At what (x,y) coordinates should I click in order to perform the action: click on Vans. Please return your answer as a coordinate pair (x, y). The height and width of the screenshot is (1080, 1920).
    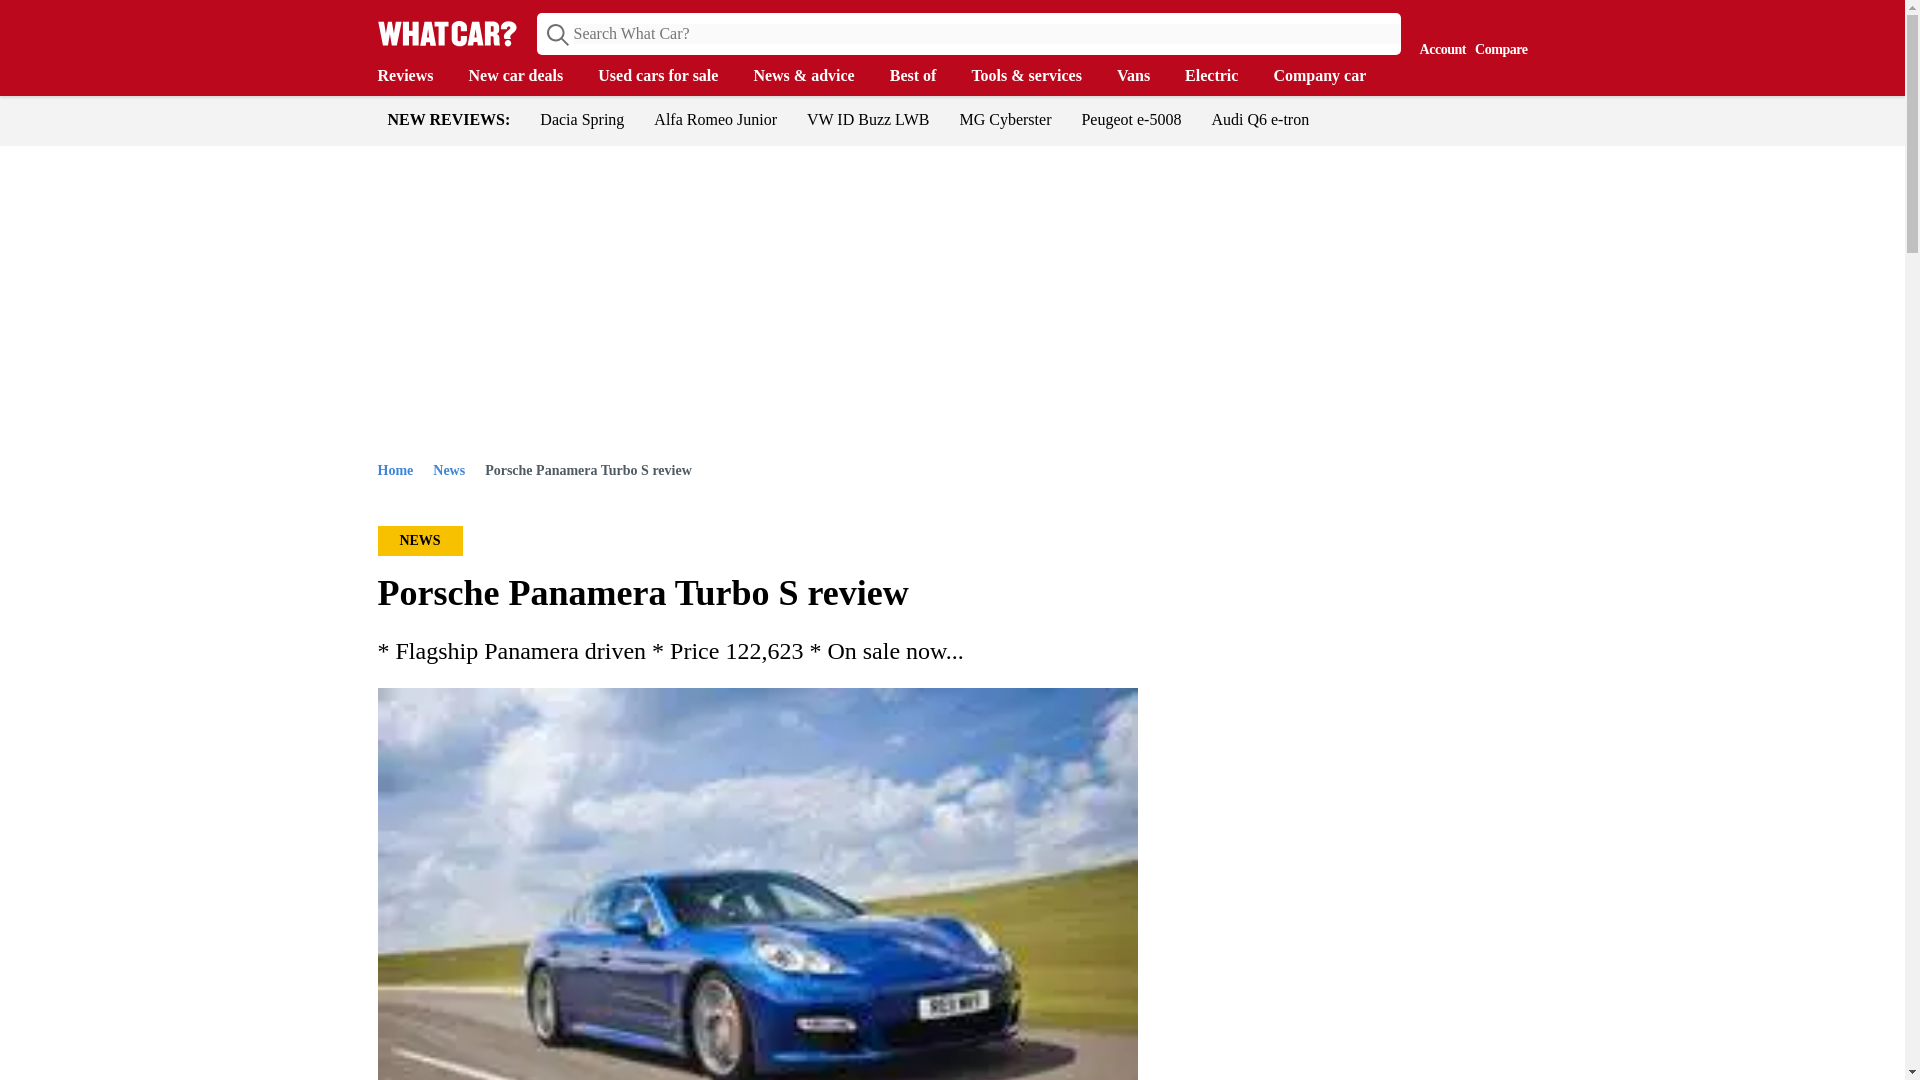
    Looking at the image, I should click on (1143, 76).